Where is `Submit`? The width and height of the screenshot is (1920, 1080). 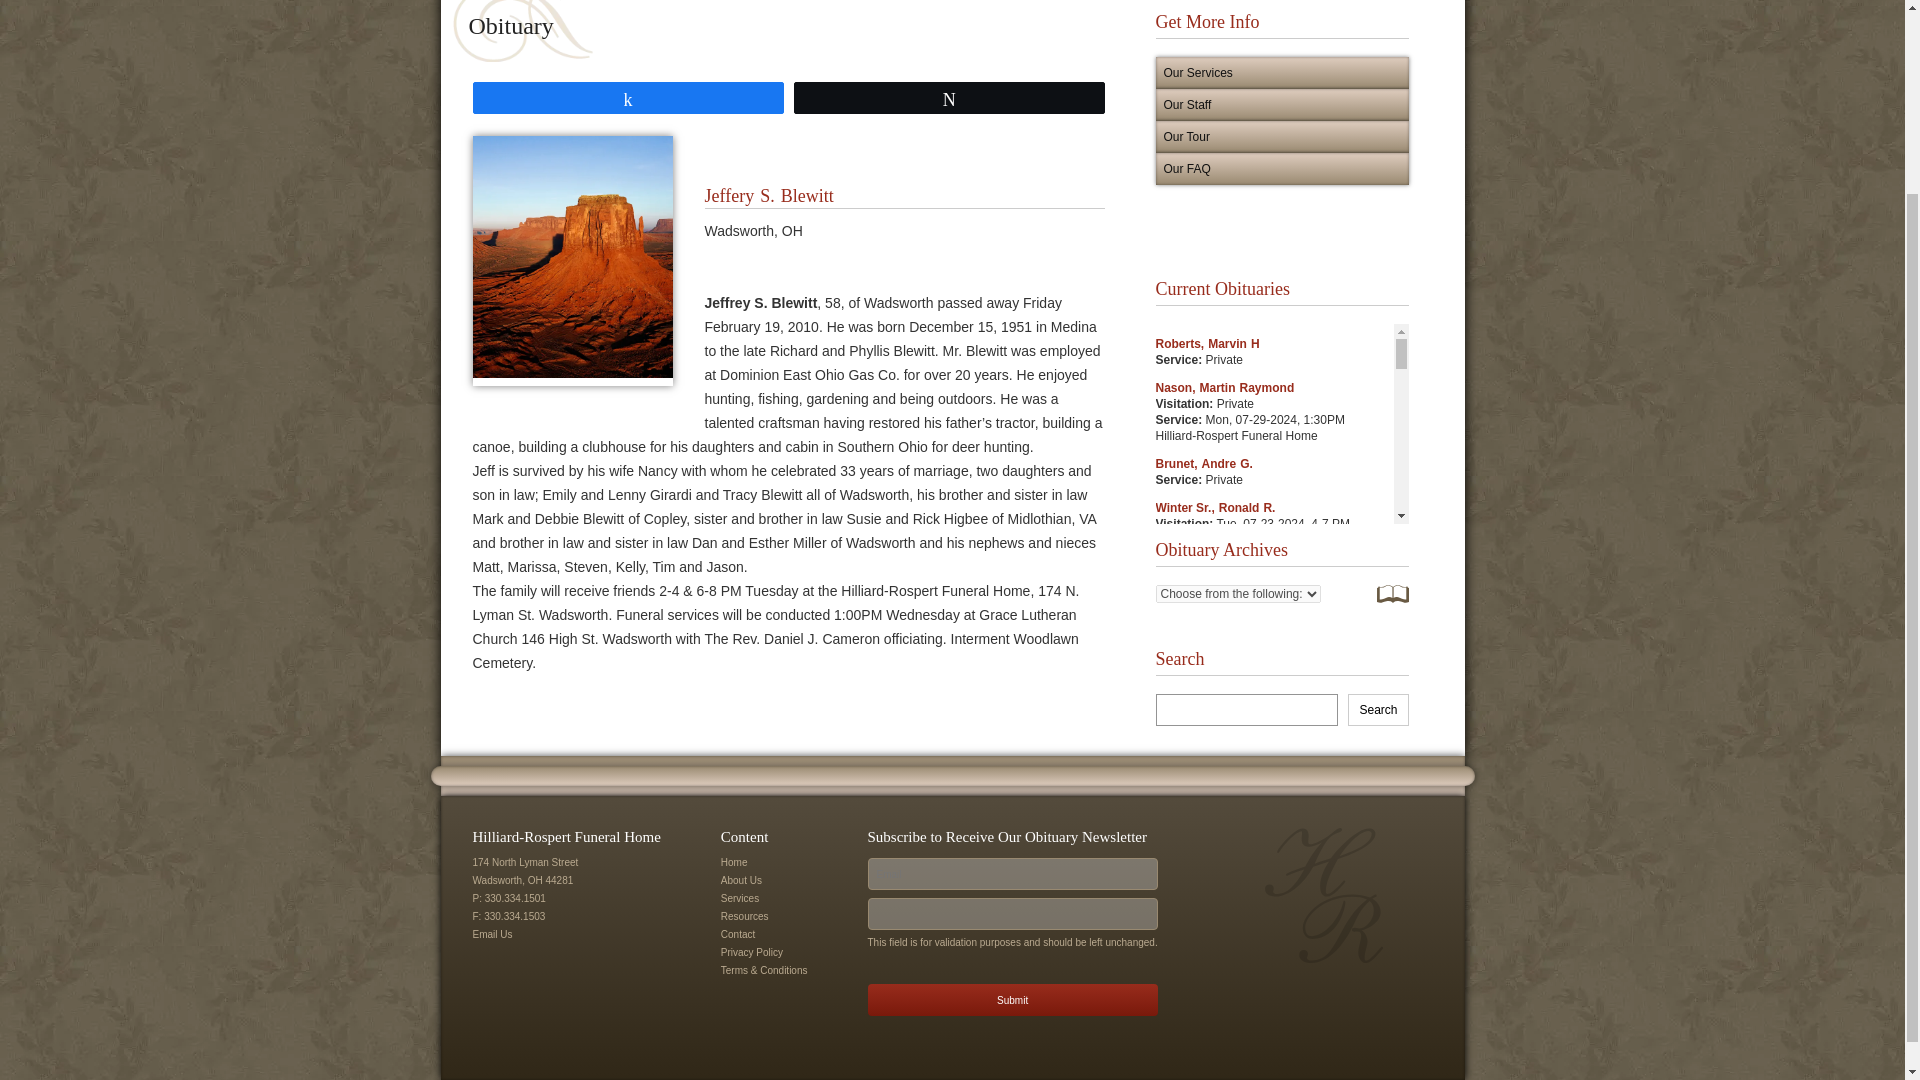 Submit is located at coordinates (1012, 1000).